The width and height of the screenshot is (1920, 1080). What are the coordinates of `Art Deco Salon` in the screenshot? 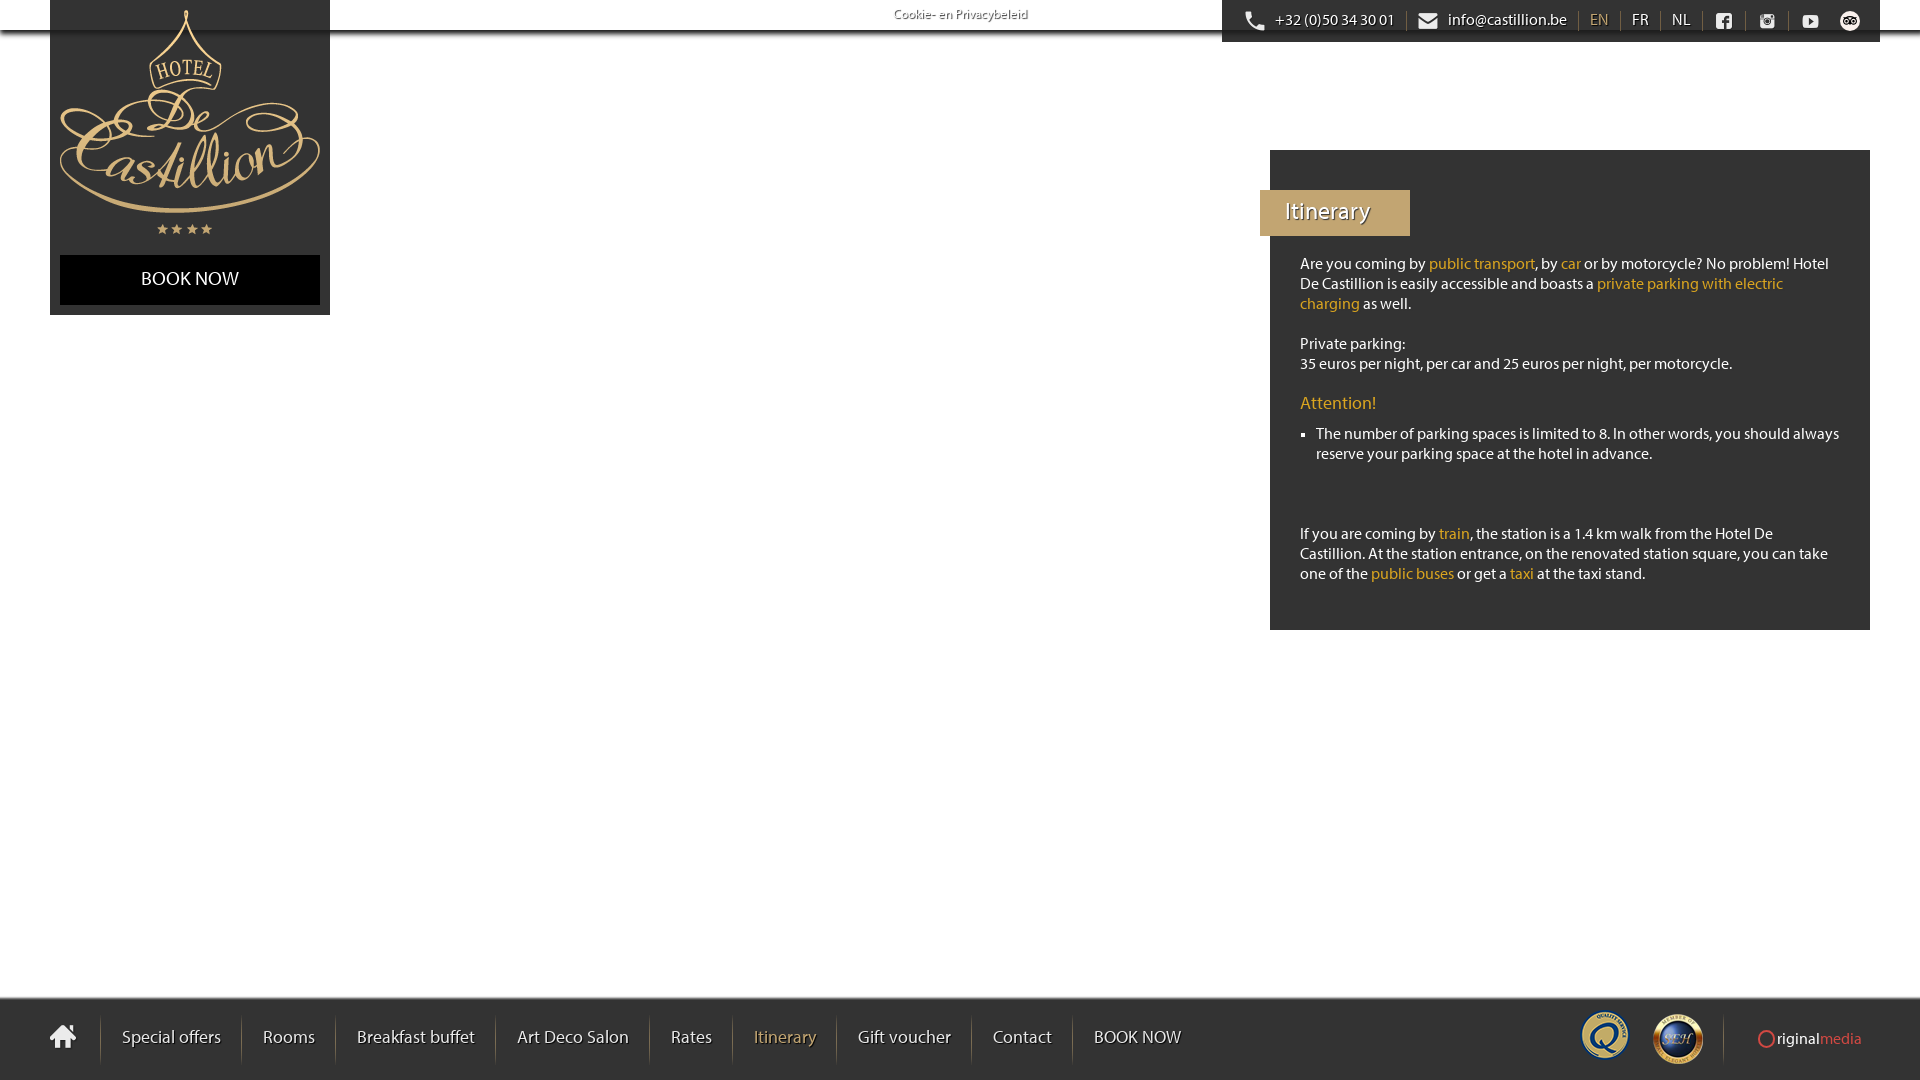 It's located at (572, 1040).